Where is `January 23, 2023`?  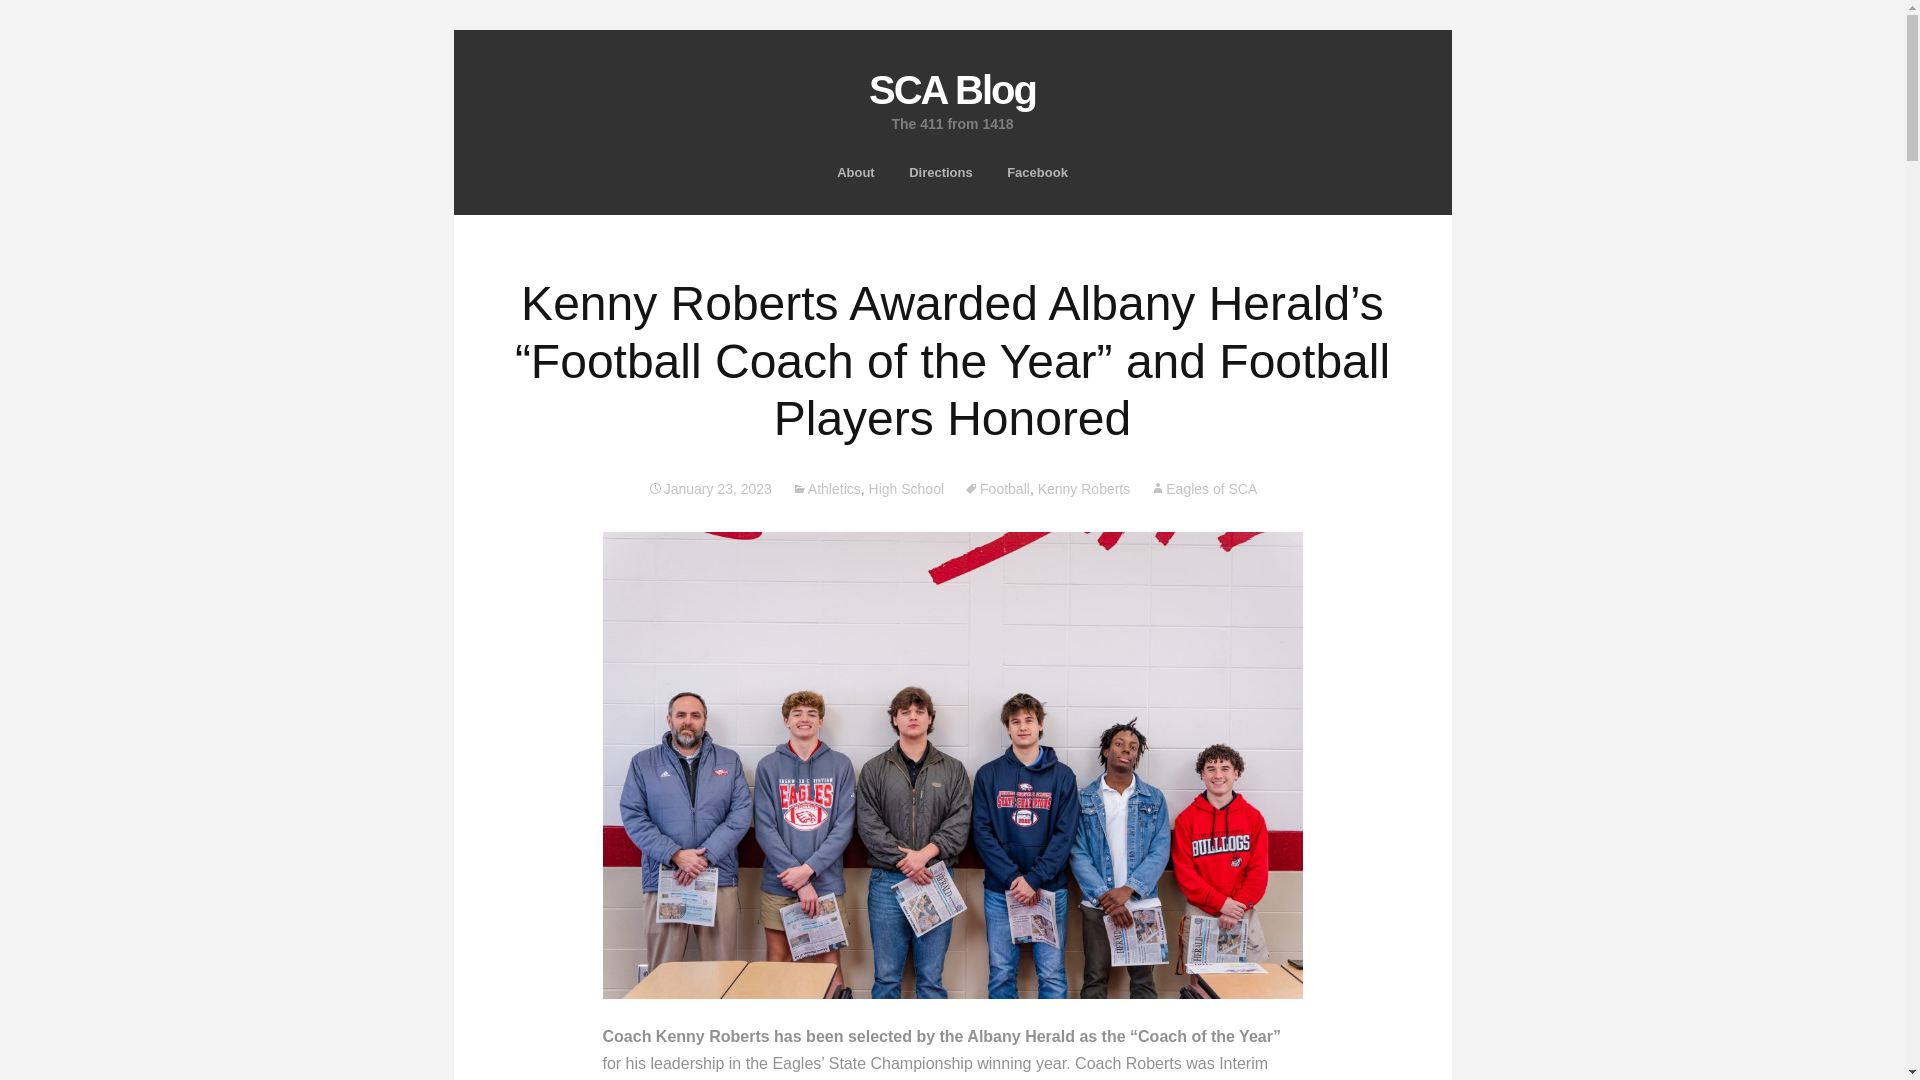
January 23, 2023 is located at coordinates (941, 172).